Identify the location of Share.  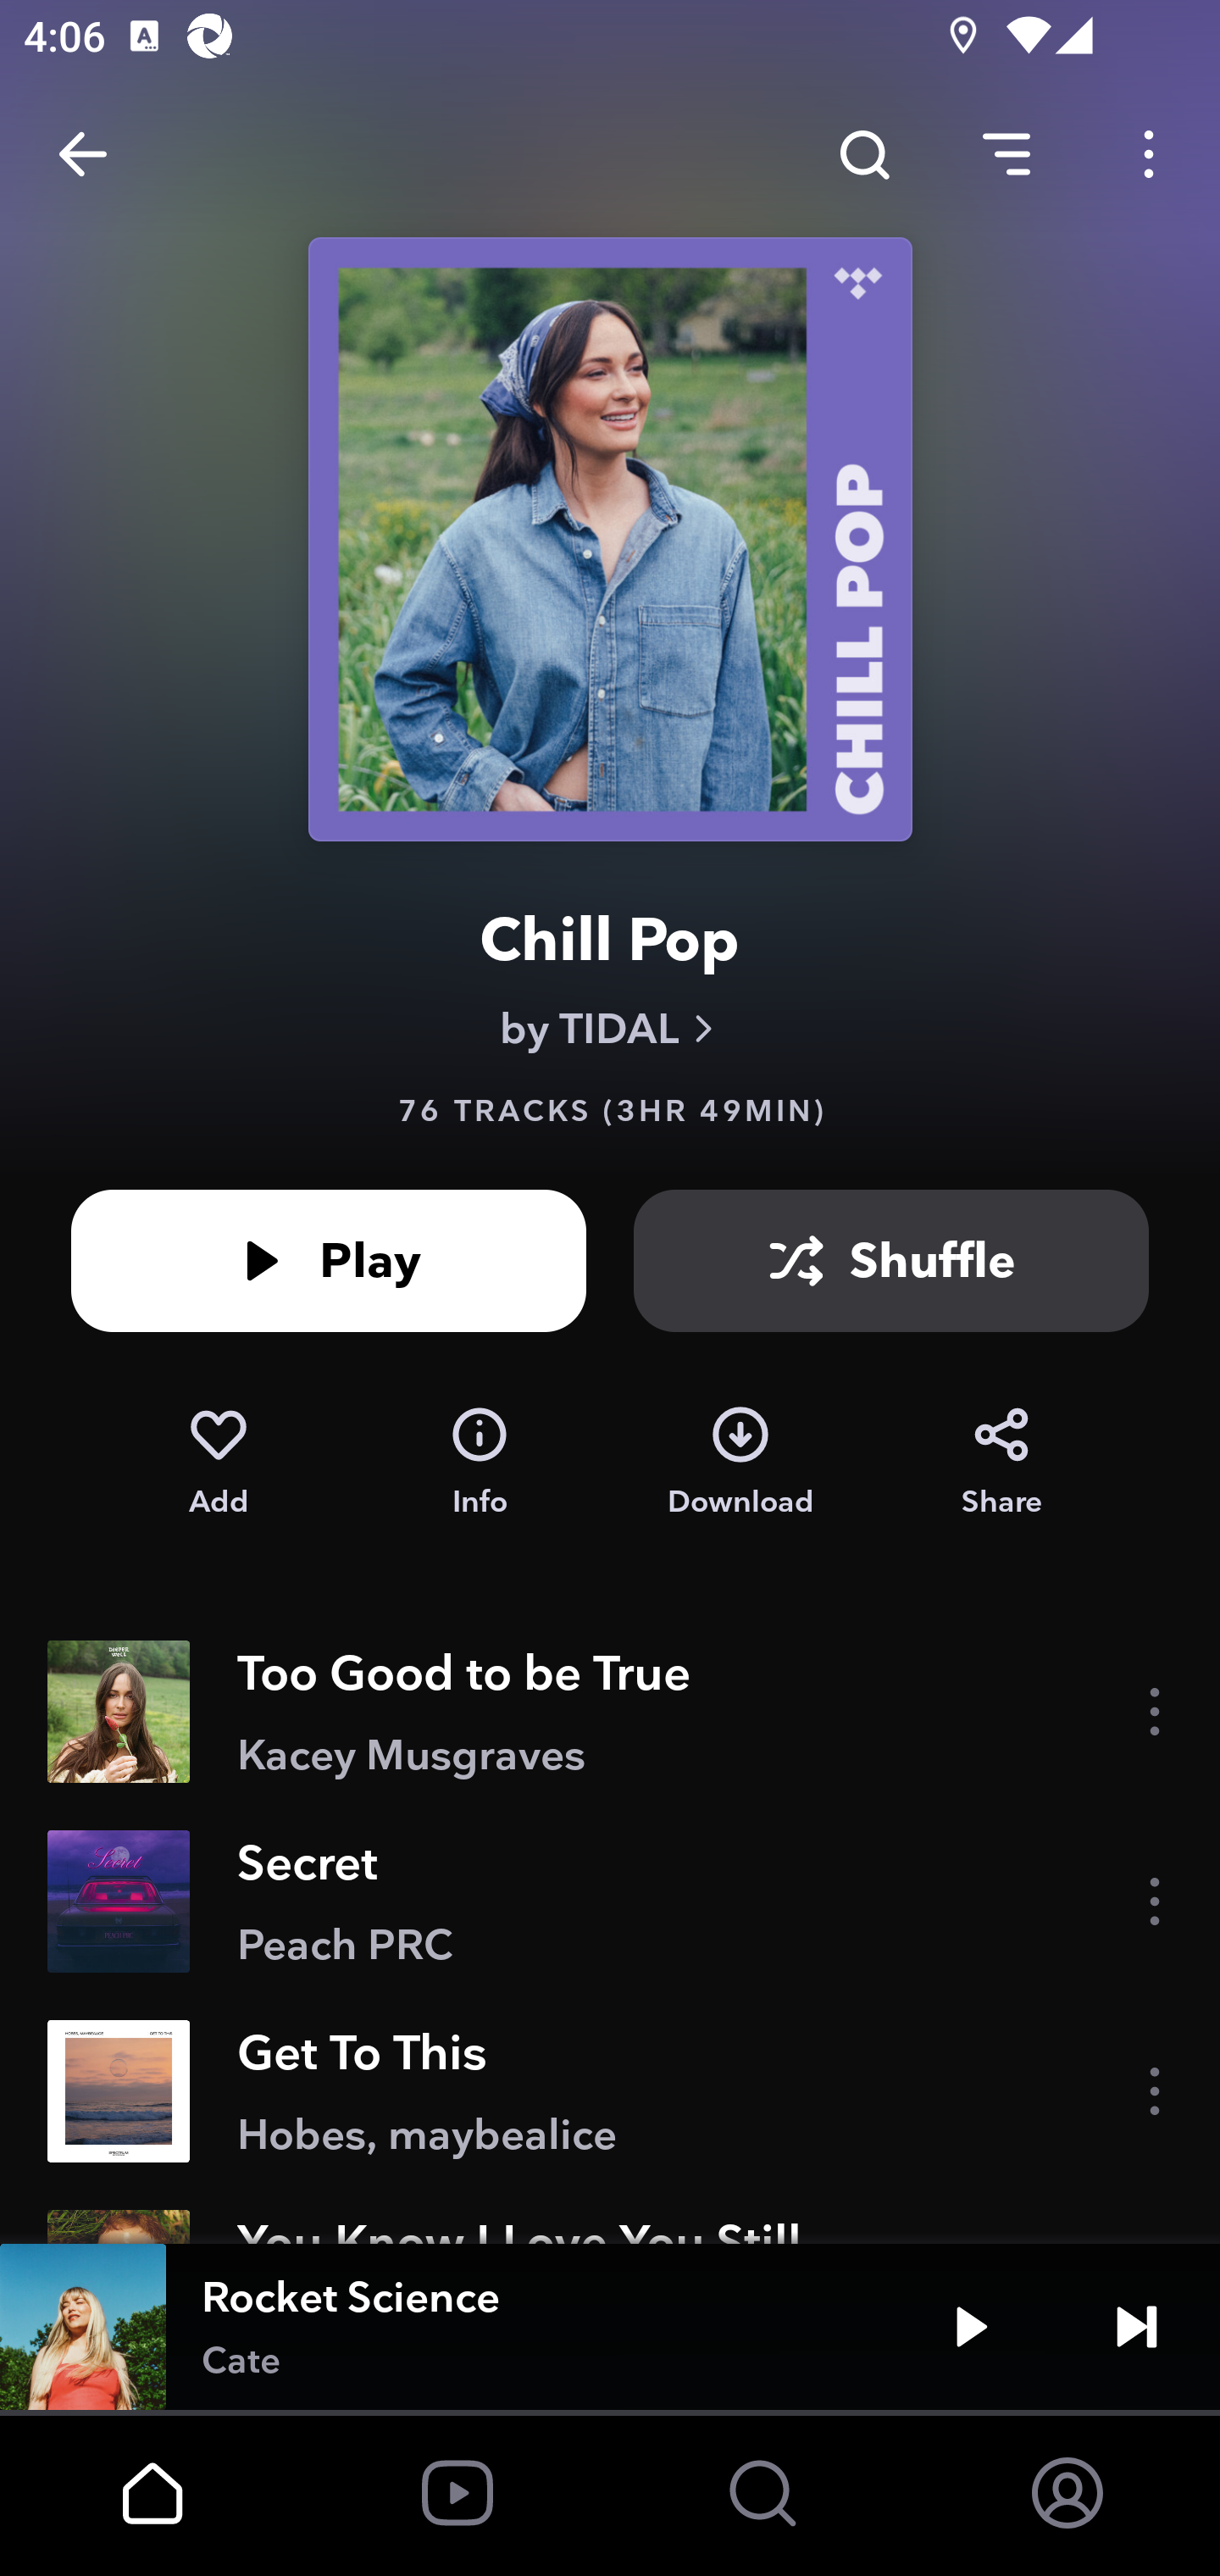
(1001, 1463).